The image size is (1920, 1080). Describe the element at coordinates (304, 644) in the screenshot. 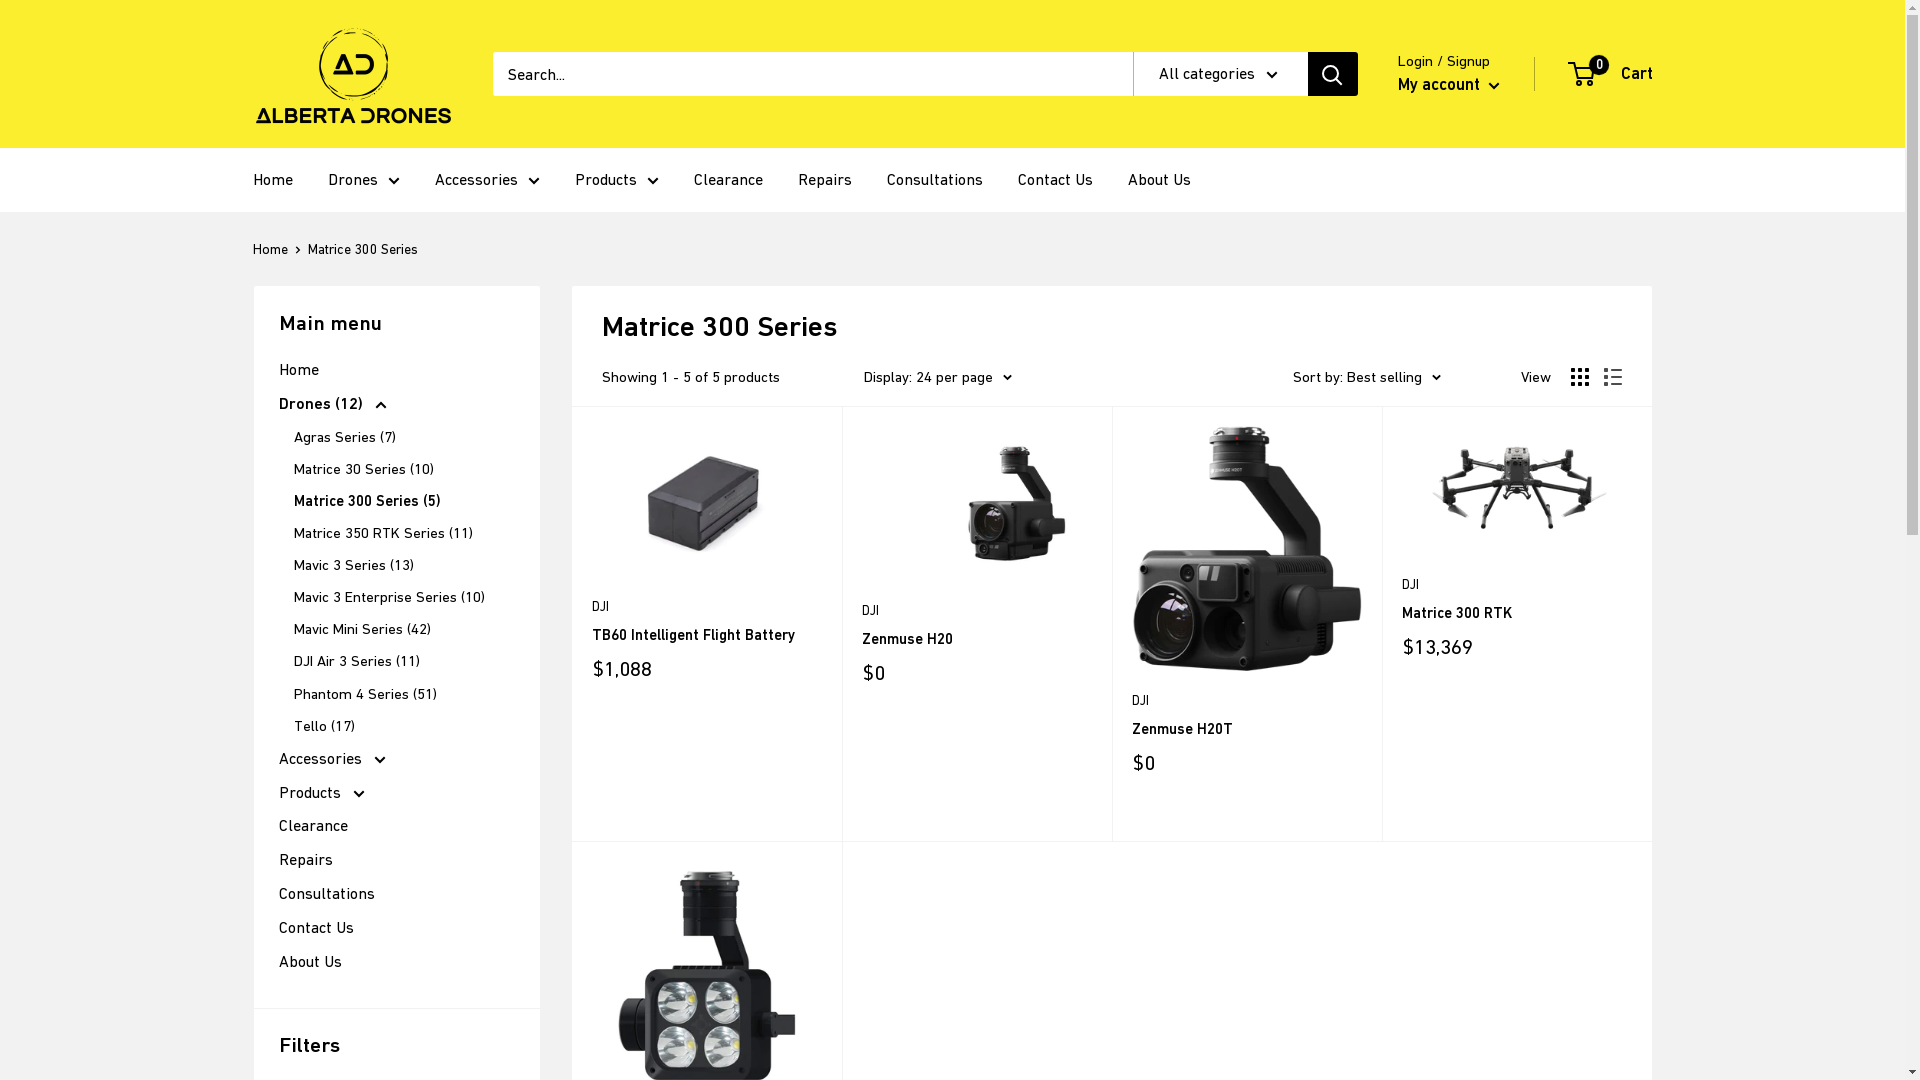

I see `MNT` at that location.